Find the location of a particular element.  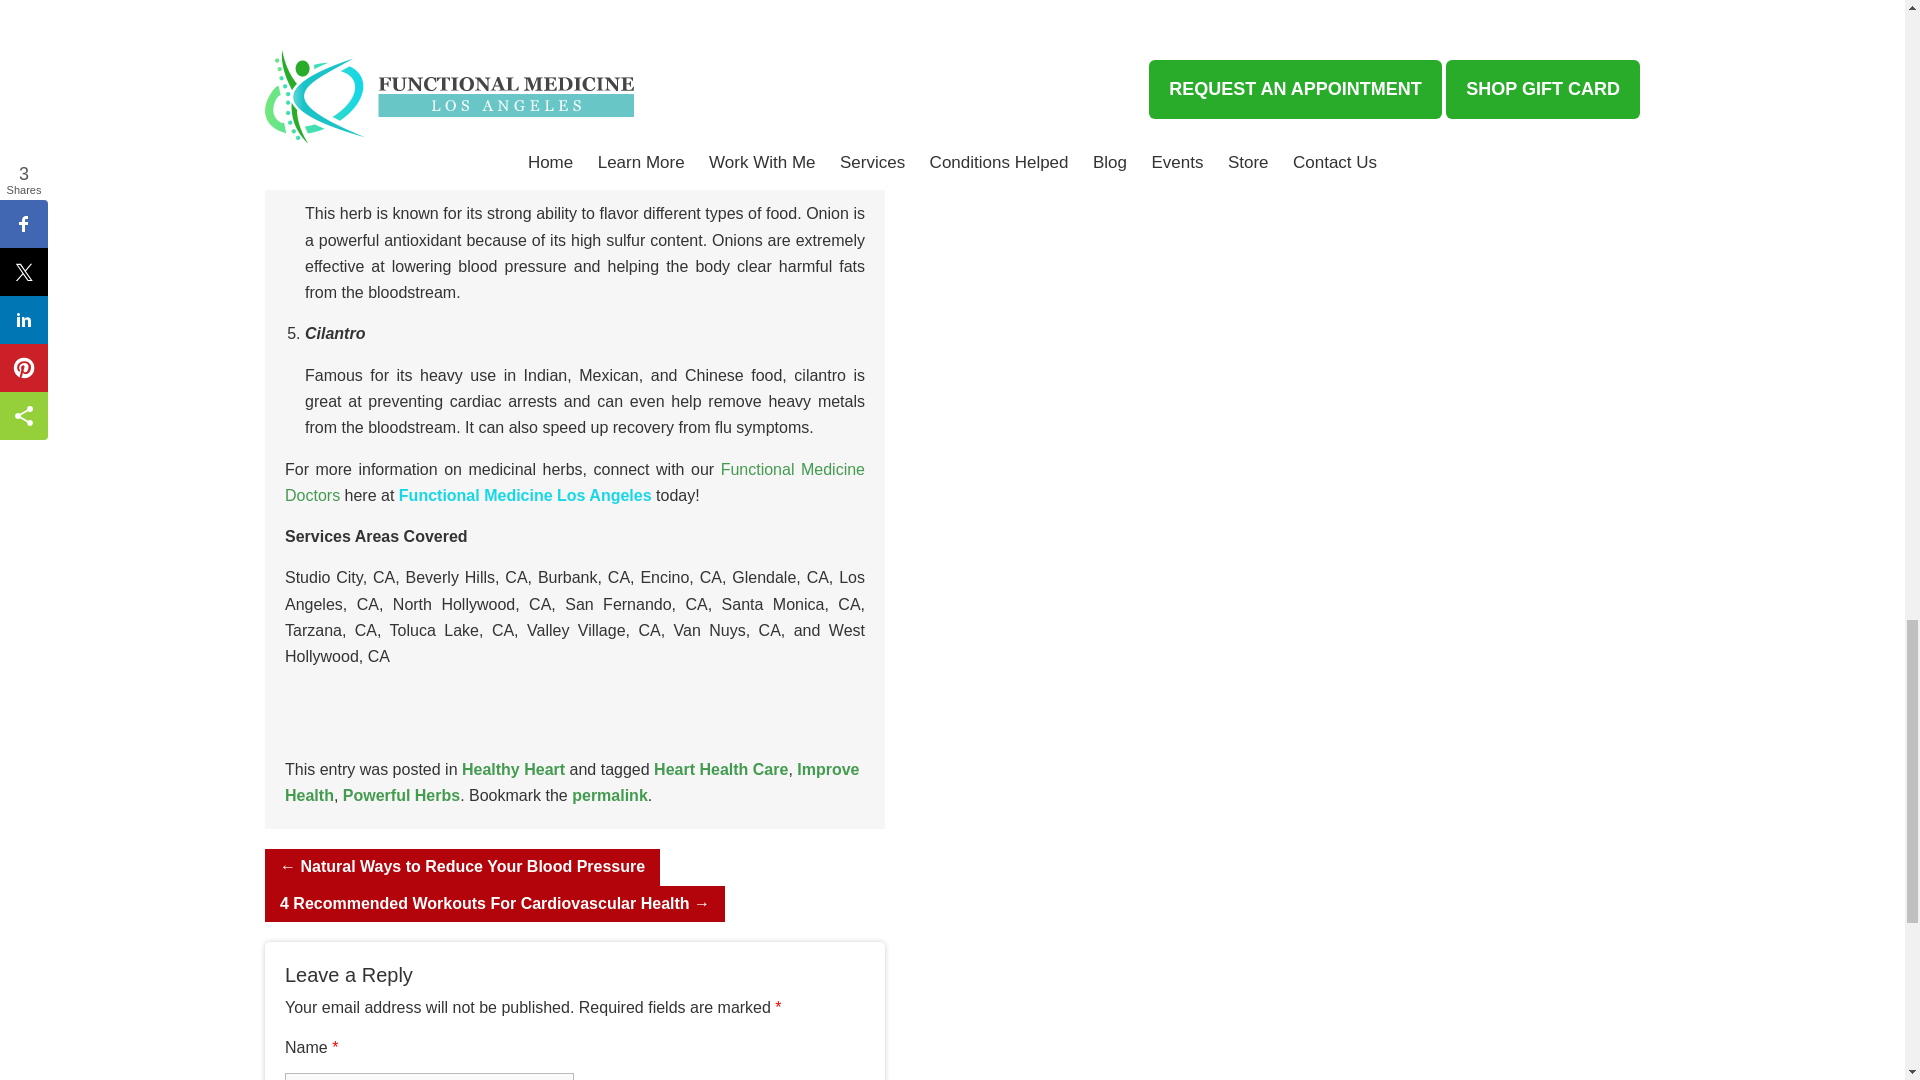

Functional Medicine Doctors is located at coordinates (574, 482).